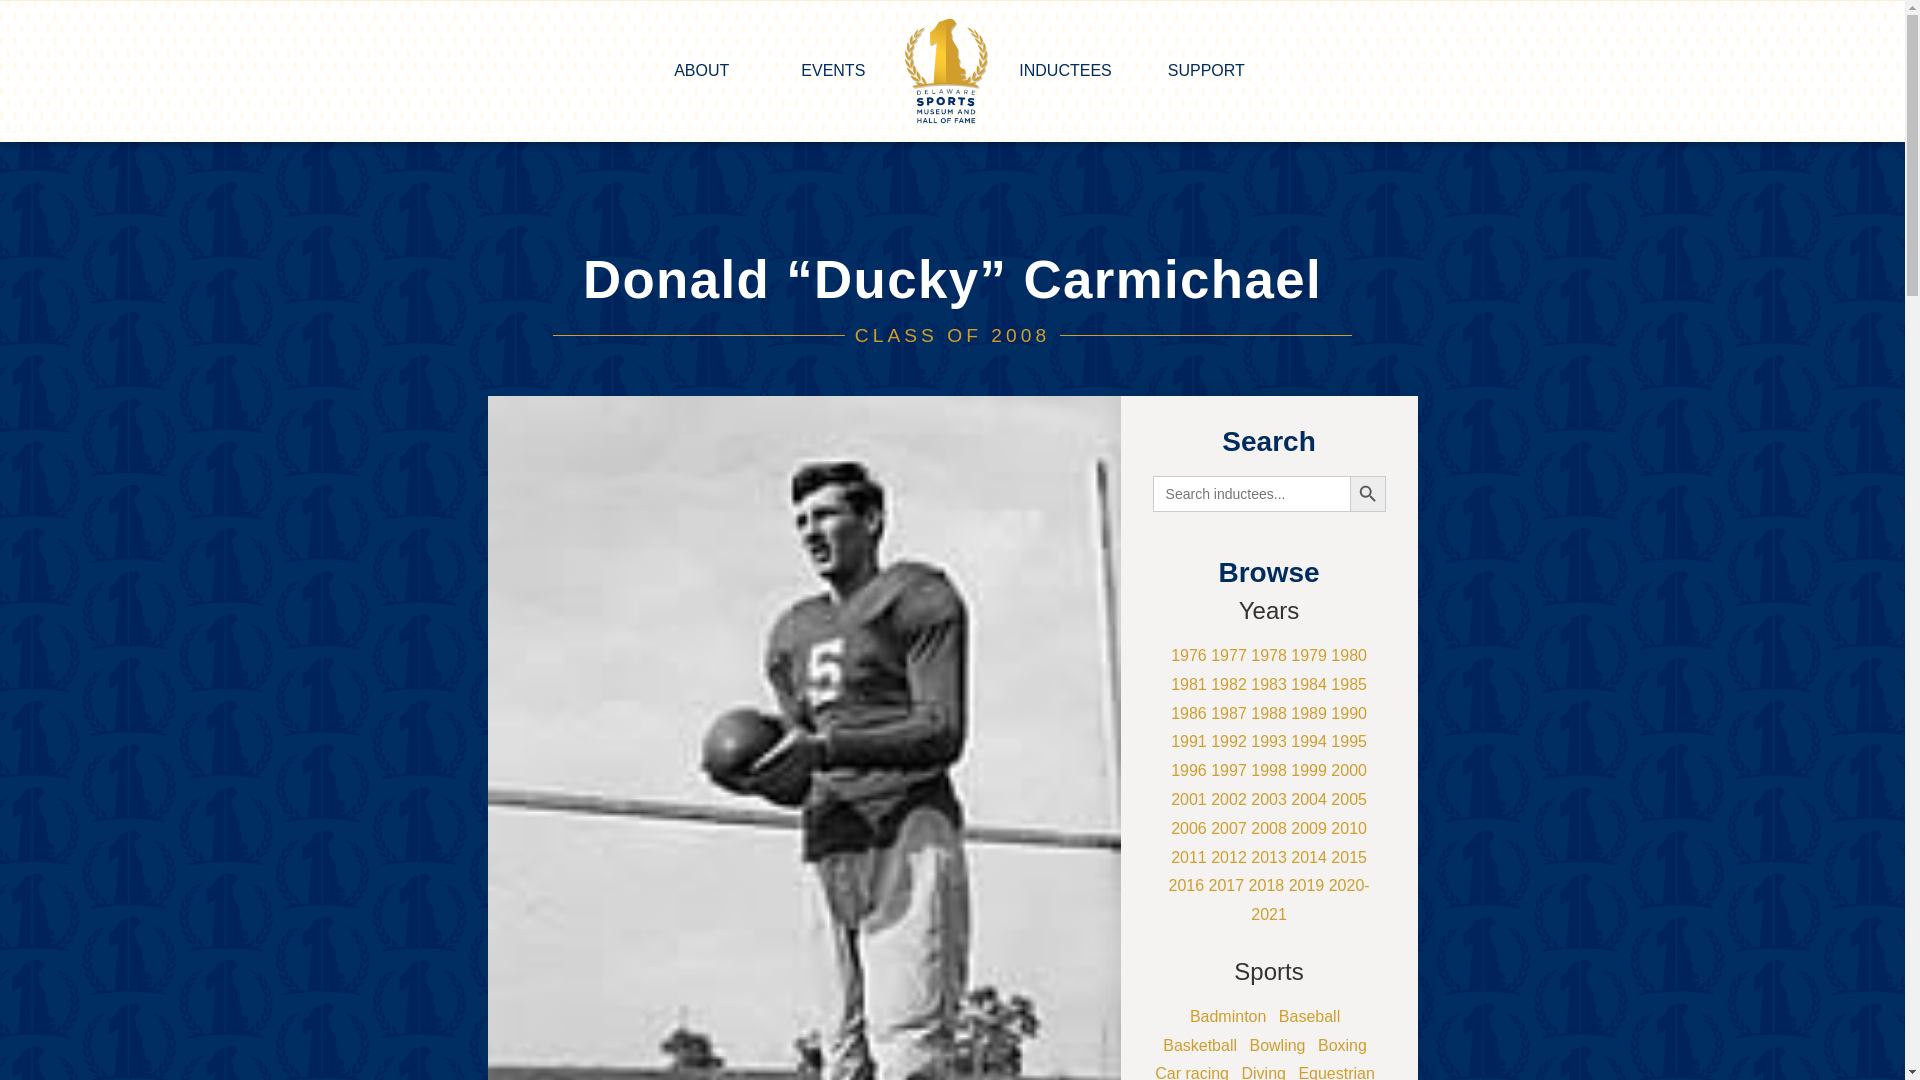  Describe the element at coordinates (706, 70) in the screenshot. I see `ABOUT` at that location.